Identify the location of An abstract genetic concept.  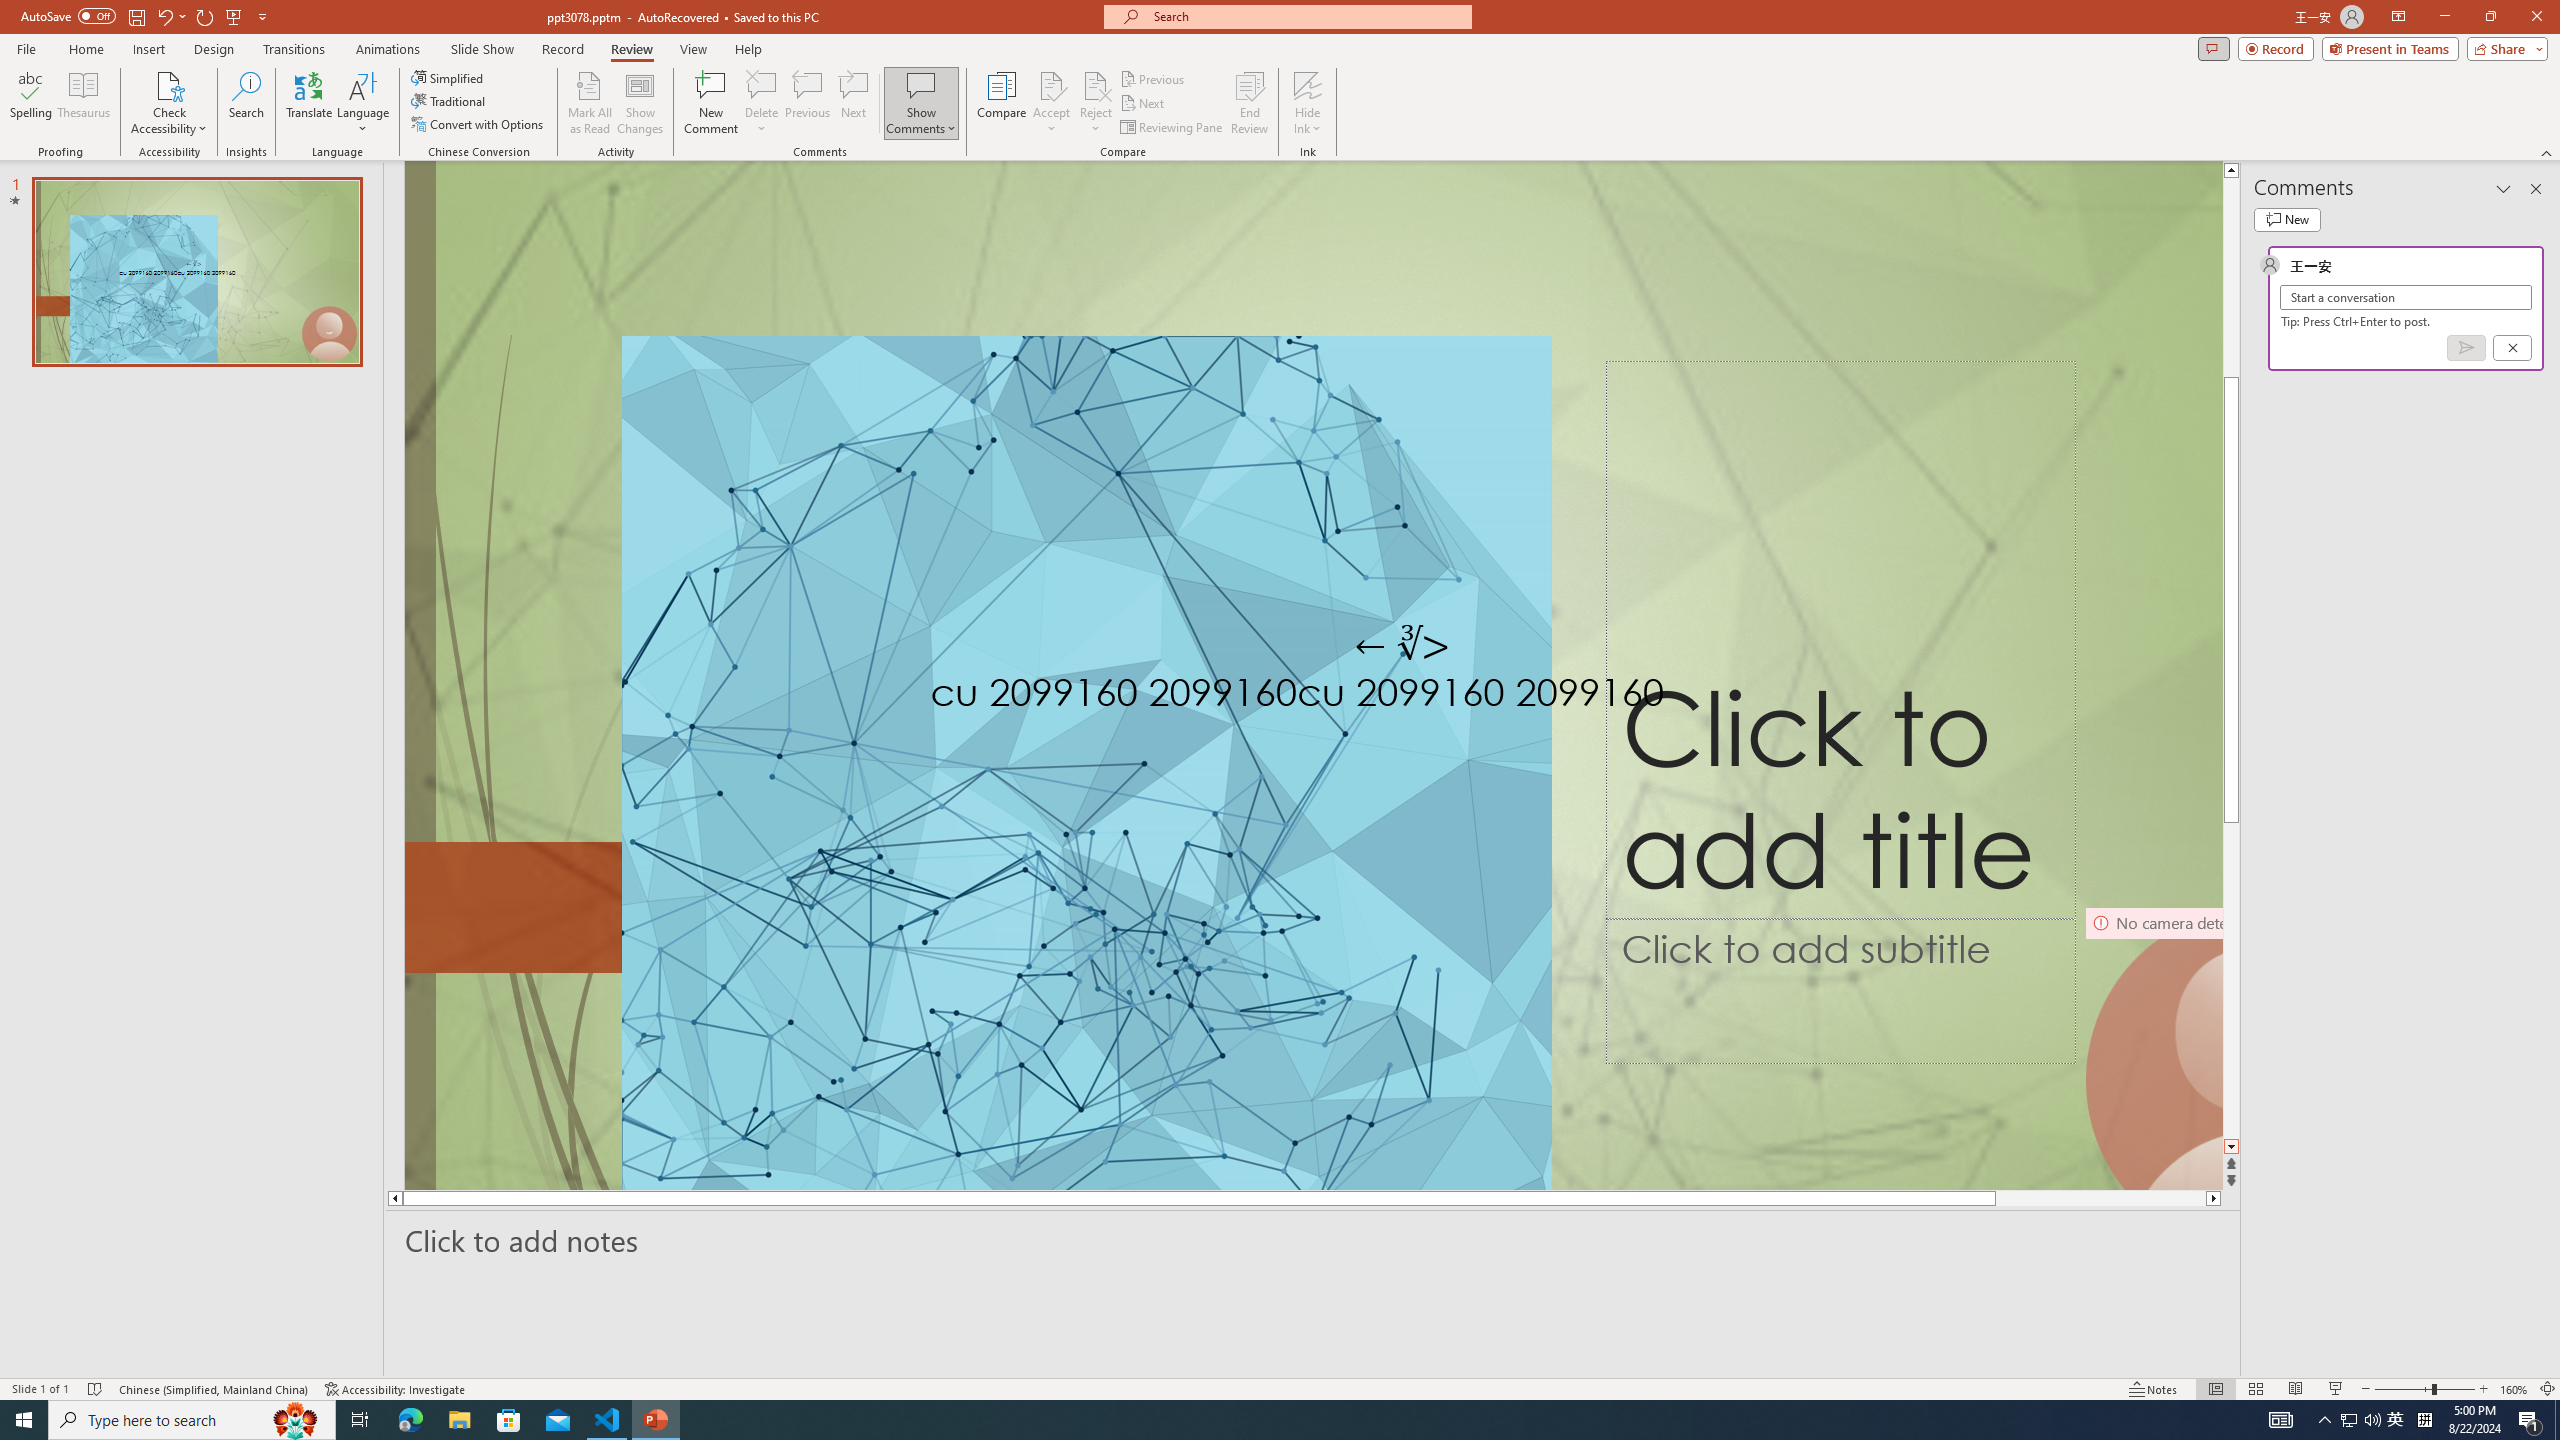
(1313, 675).